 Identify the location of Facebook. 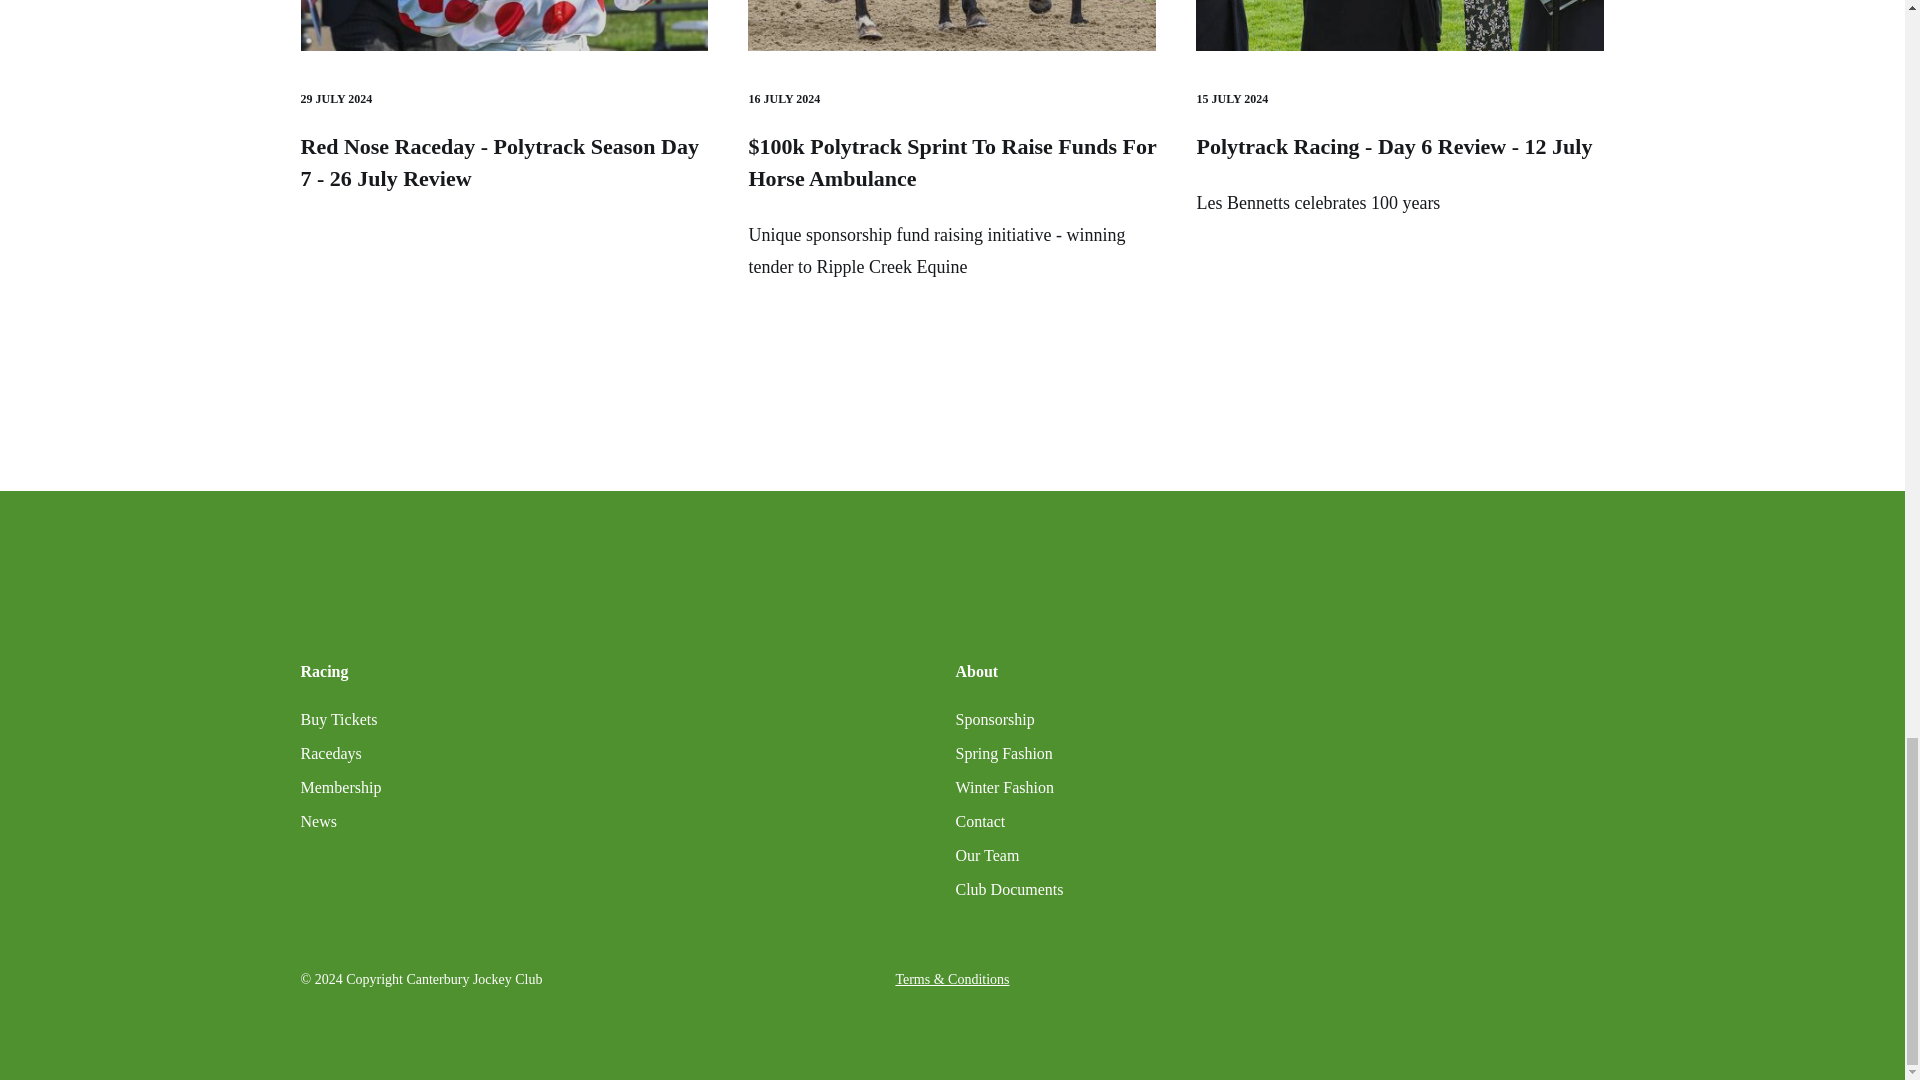
(1366, 981).